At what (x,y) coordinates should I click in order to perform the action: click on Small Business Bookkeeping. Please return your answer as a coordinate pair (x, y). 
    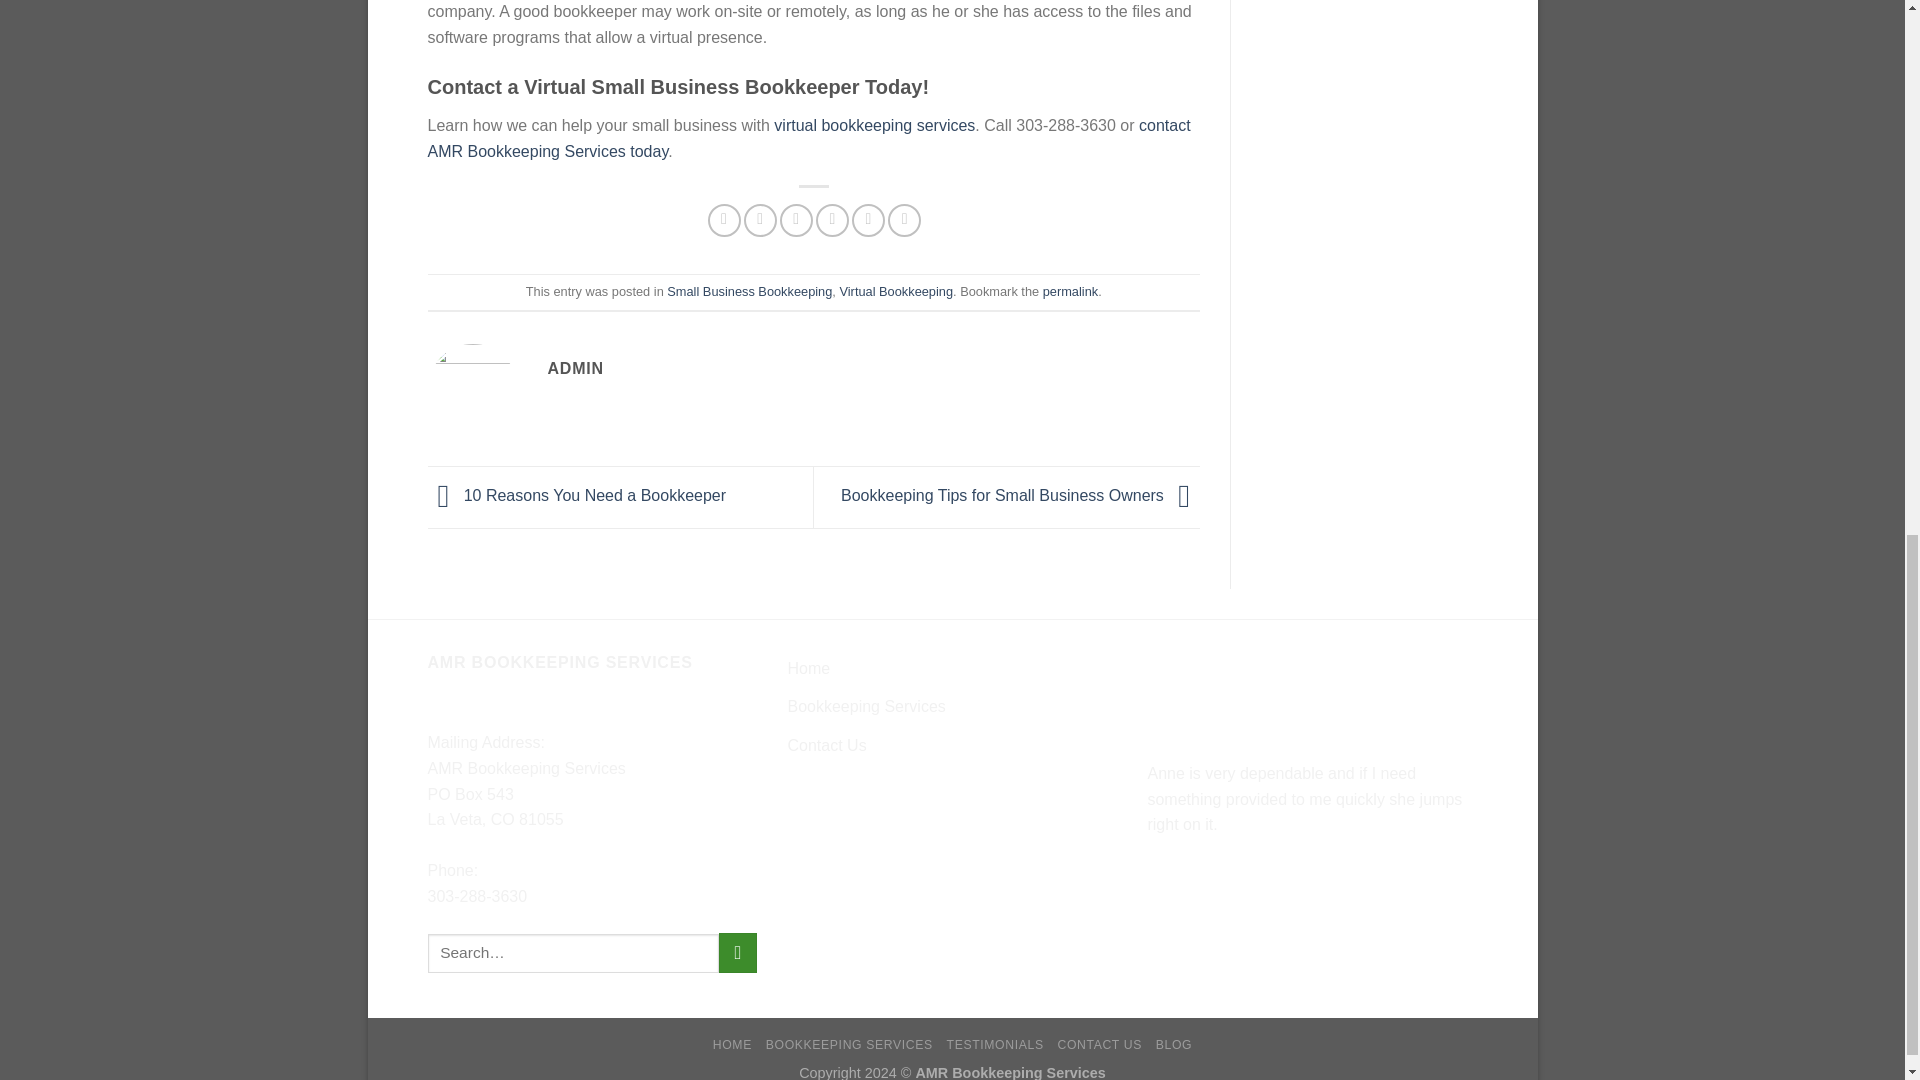
    Looking at the image, I should click on (748, 292).